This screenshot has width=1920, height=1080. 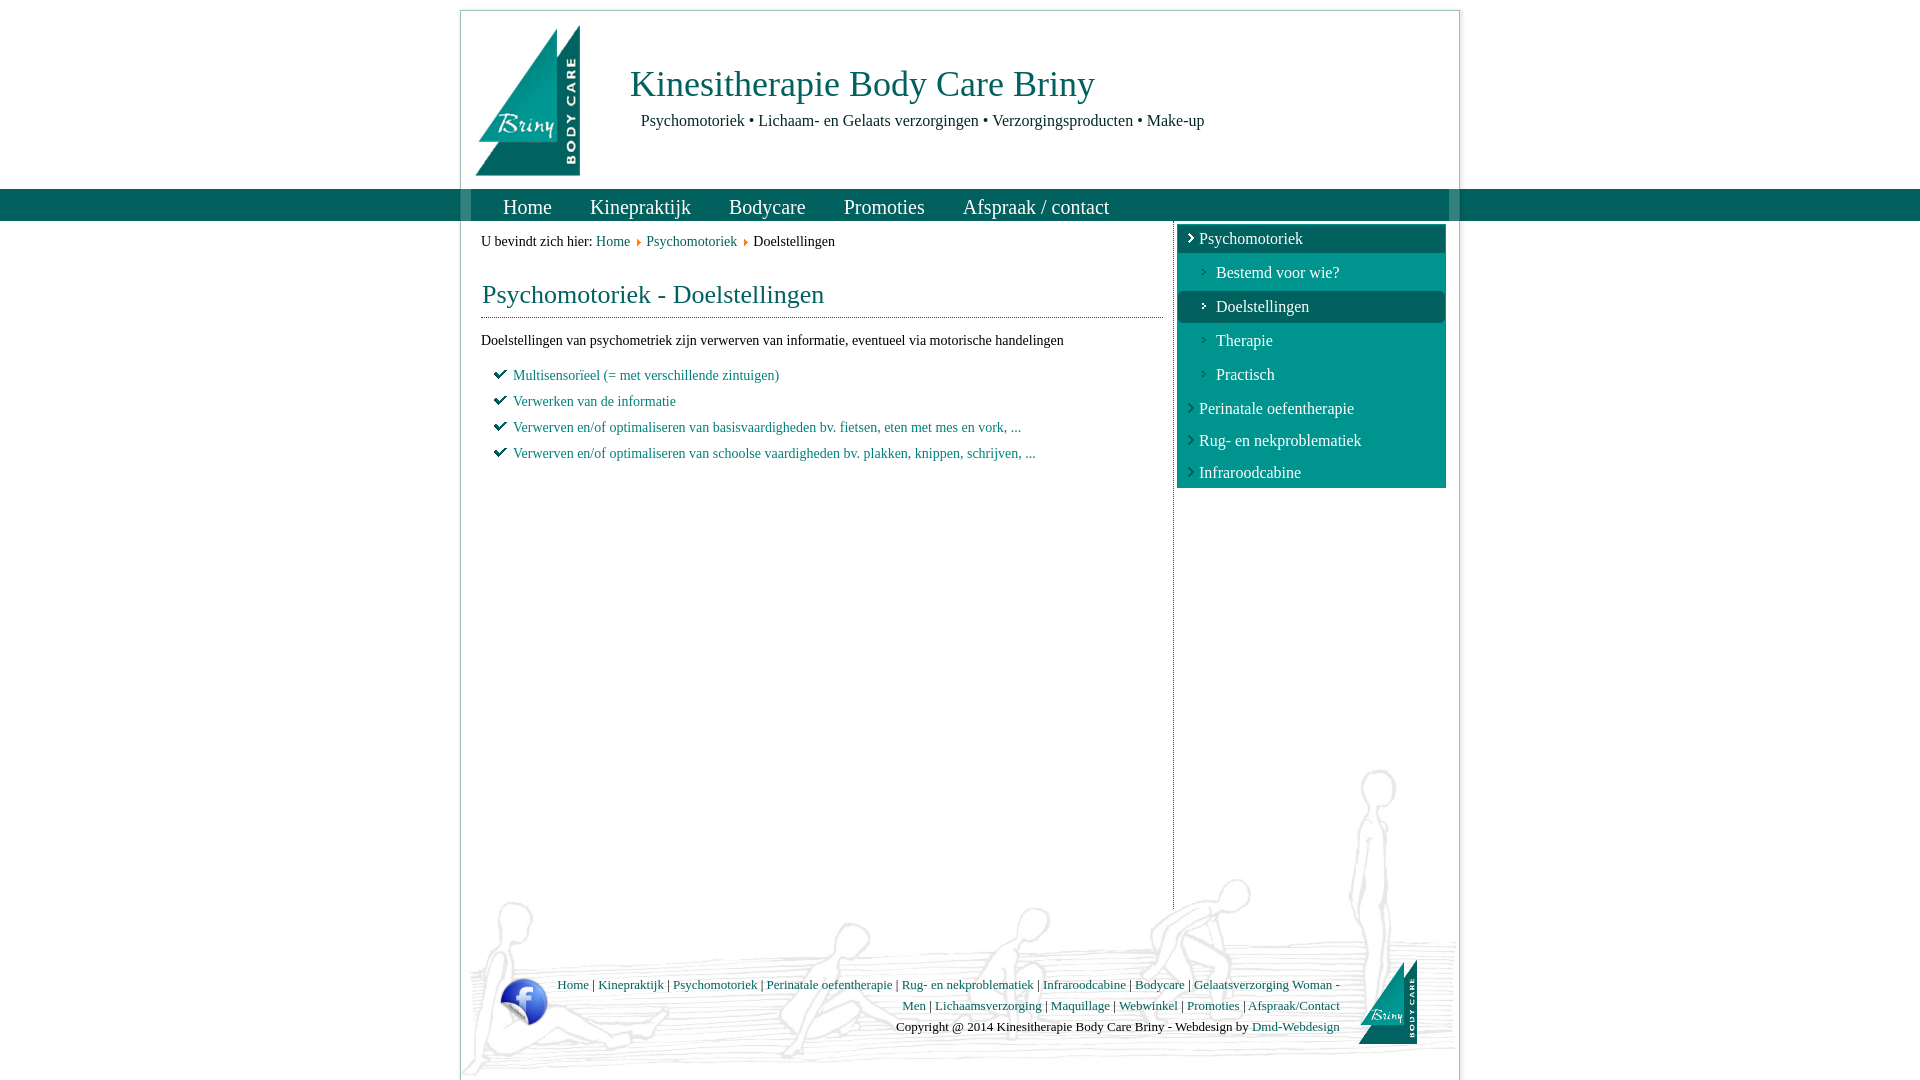 I want to click on Rug- en nekproblematiek, so click(x=1312, y=441).